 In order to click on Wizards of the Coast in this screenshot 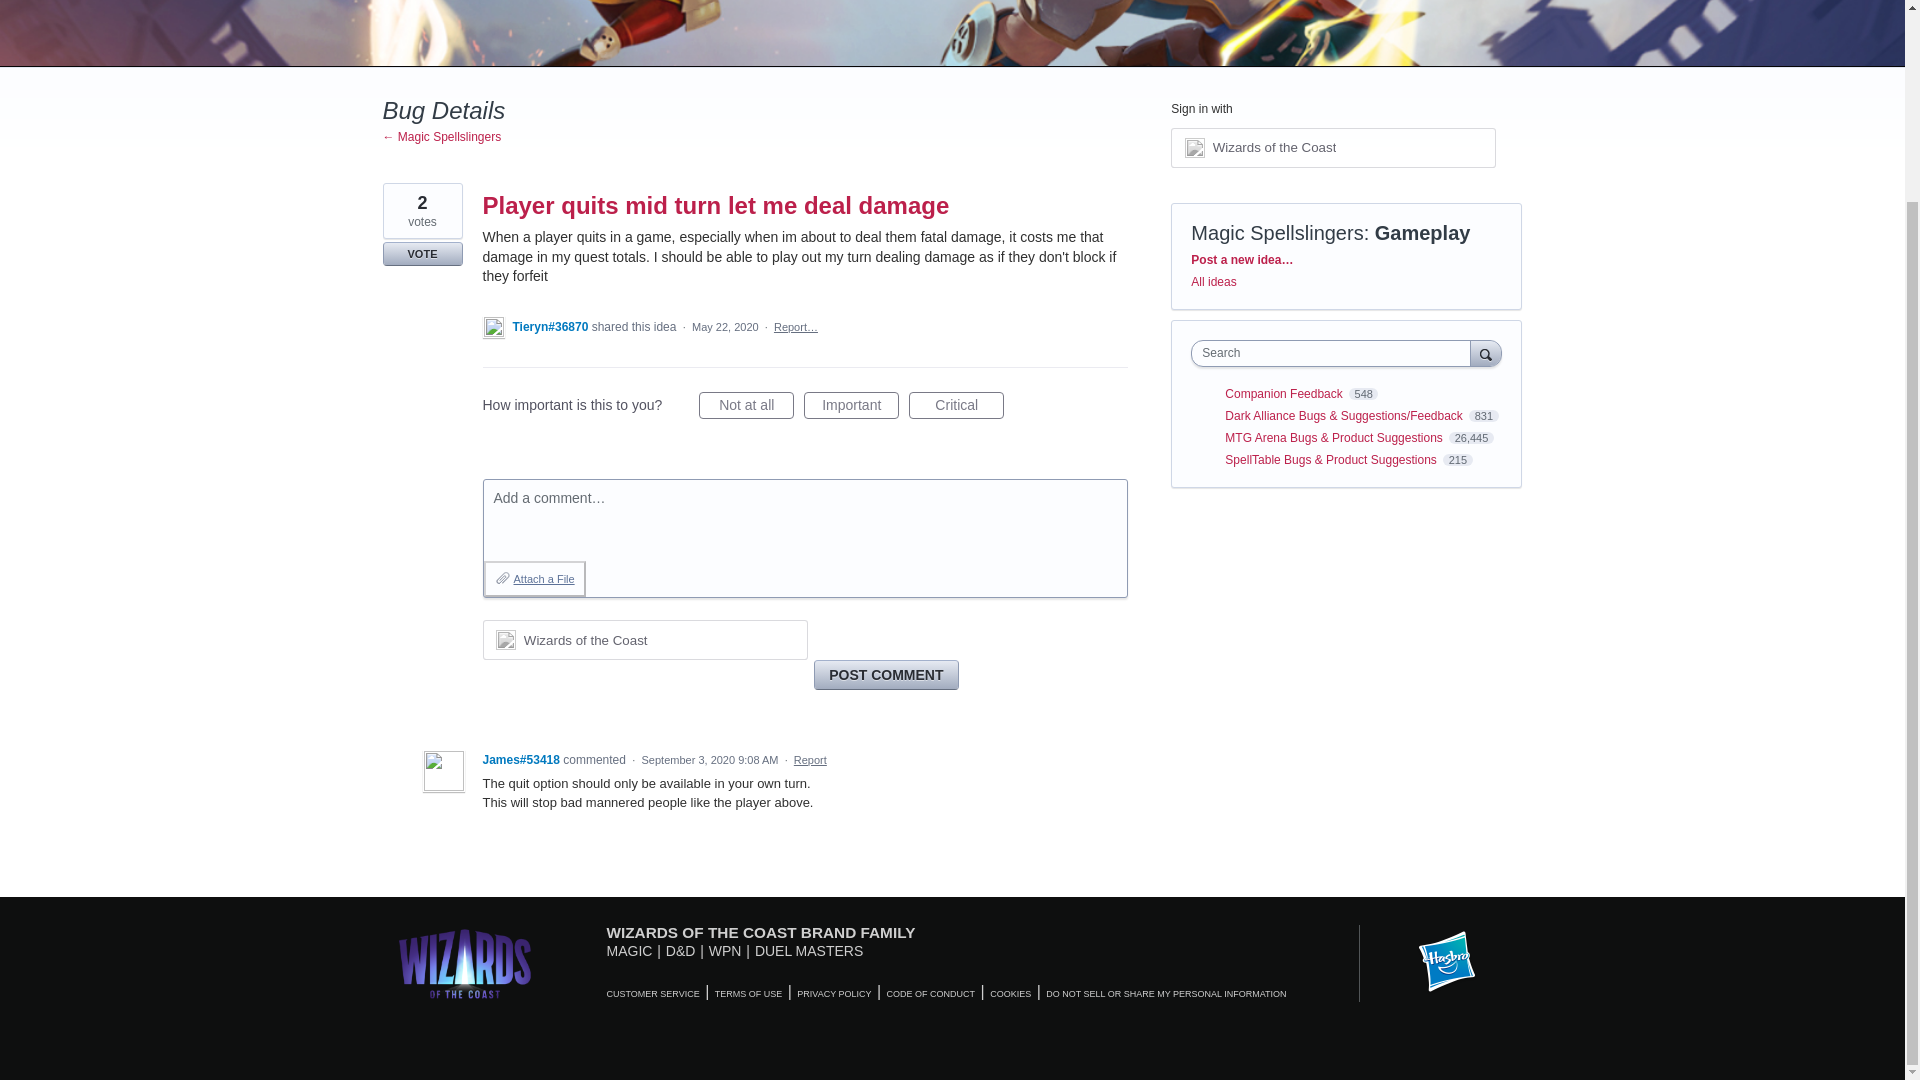, I will do `click(586, 640)`.